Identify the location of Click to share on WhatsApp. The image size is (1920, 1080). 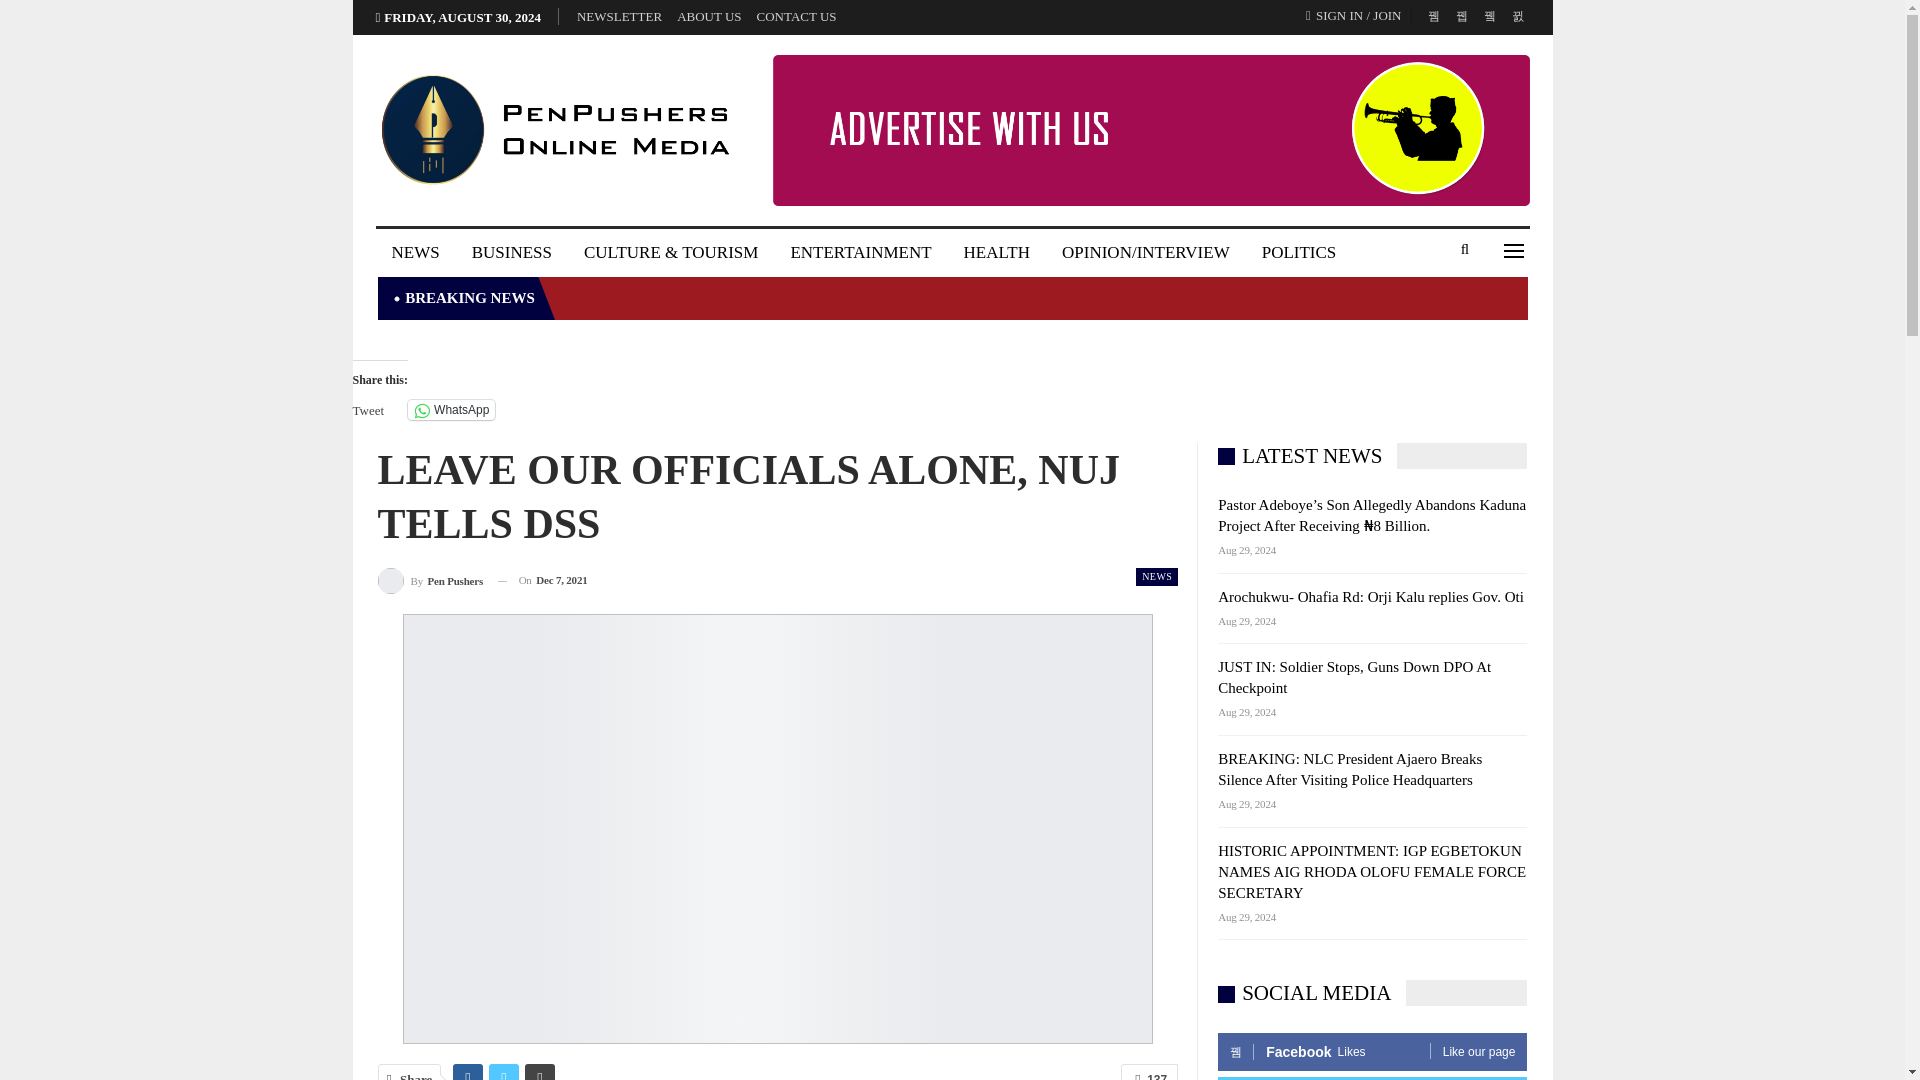
(451, 410).